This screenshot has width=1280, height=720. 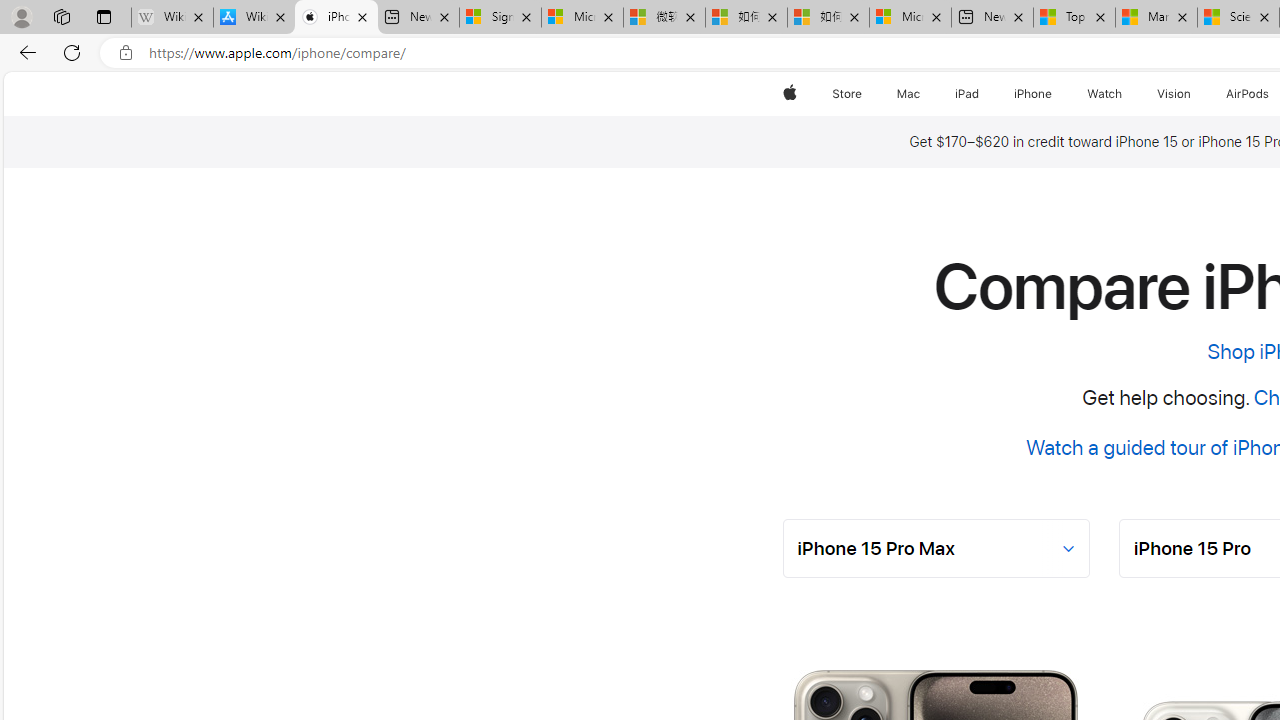 What do you see at coordinates (936, 548) in the screenshot?
I see `AutomationID: selector-0` at bounding box center [936, 548].